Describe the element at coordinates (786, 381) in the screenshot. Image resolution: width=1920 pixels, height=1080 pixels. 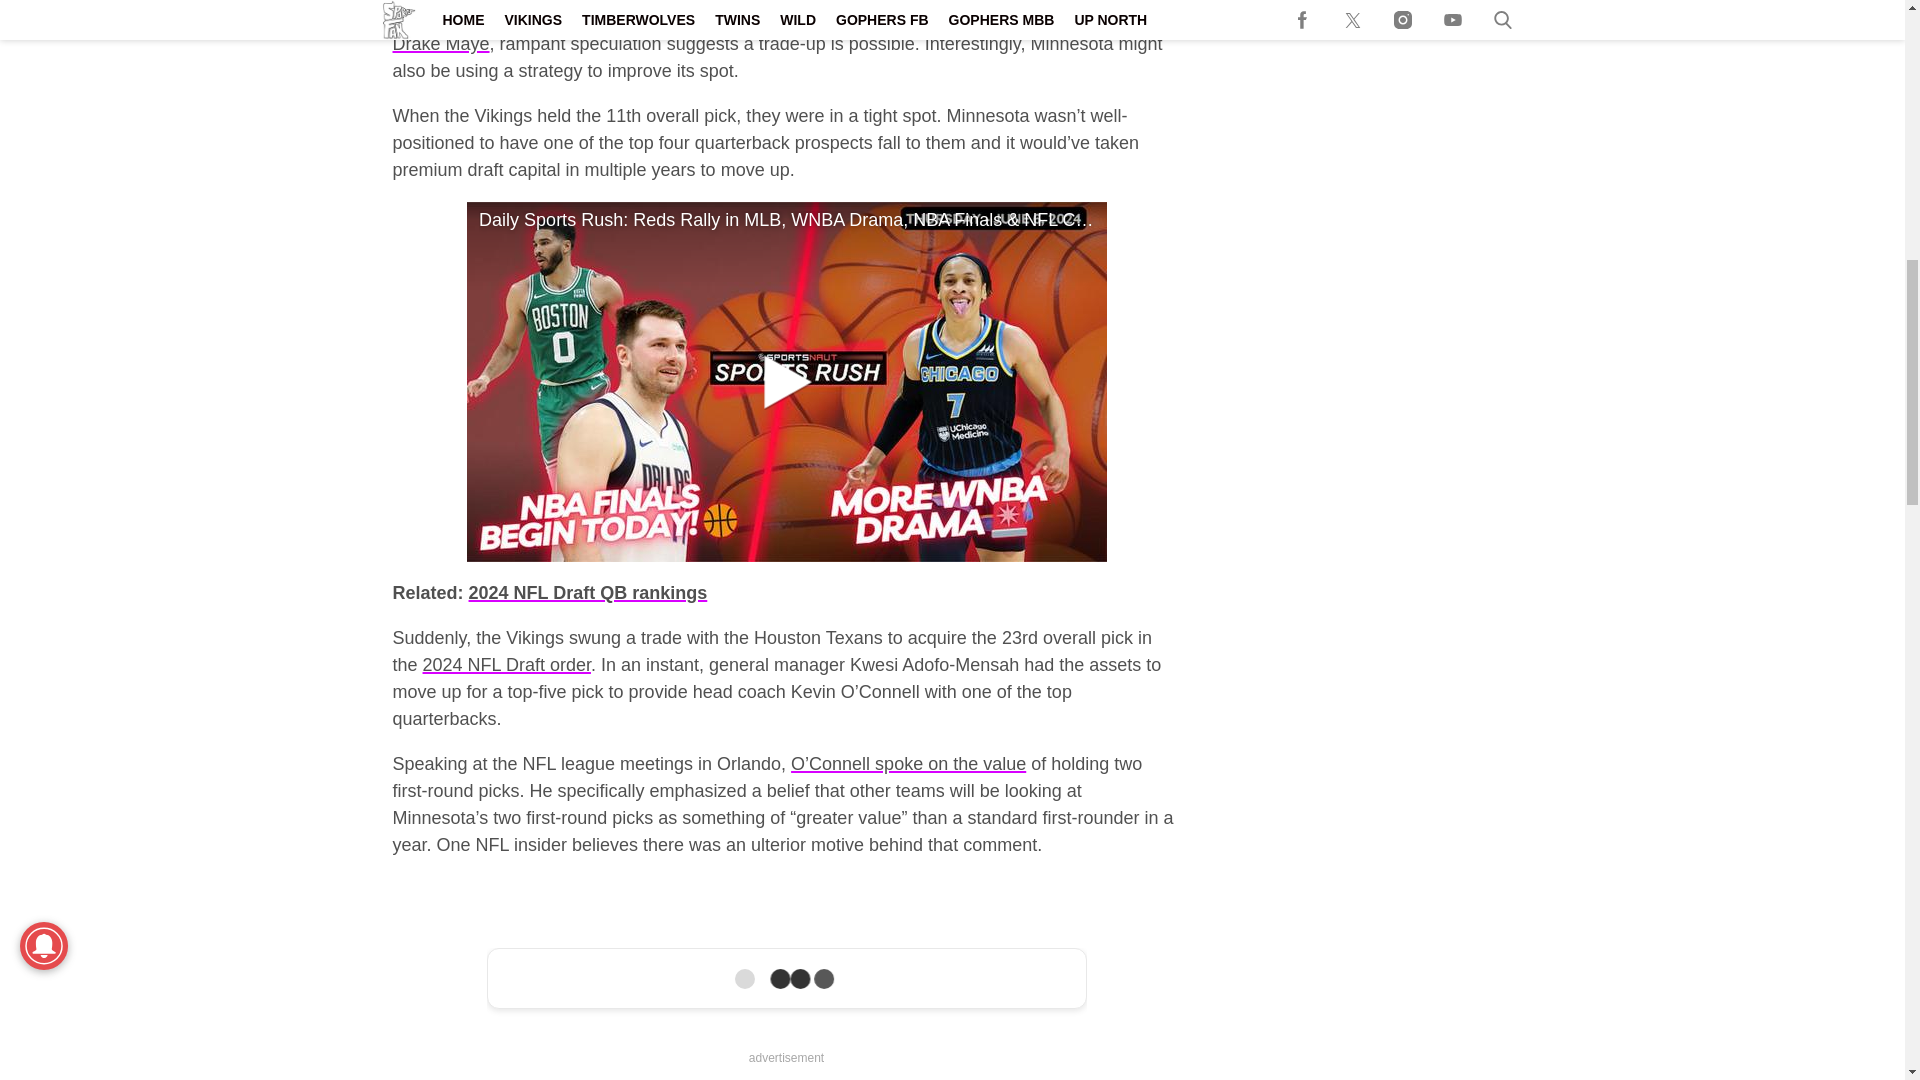
I see `Play Video` at that location.